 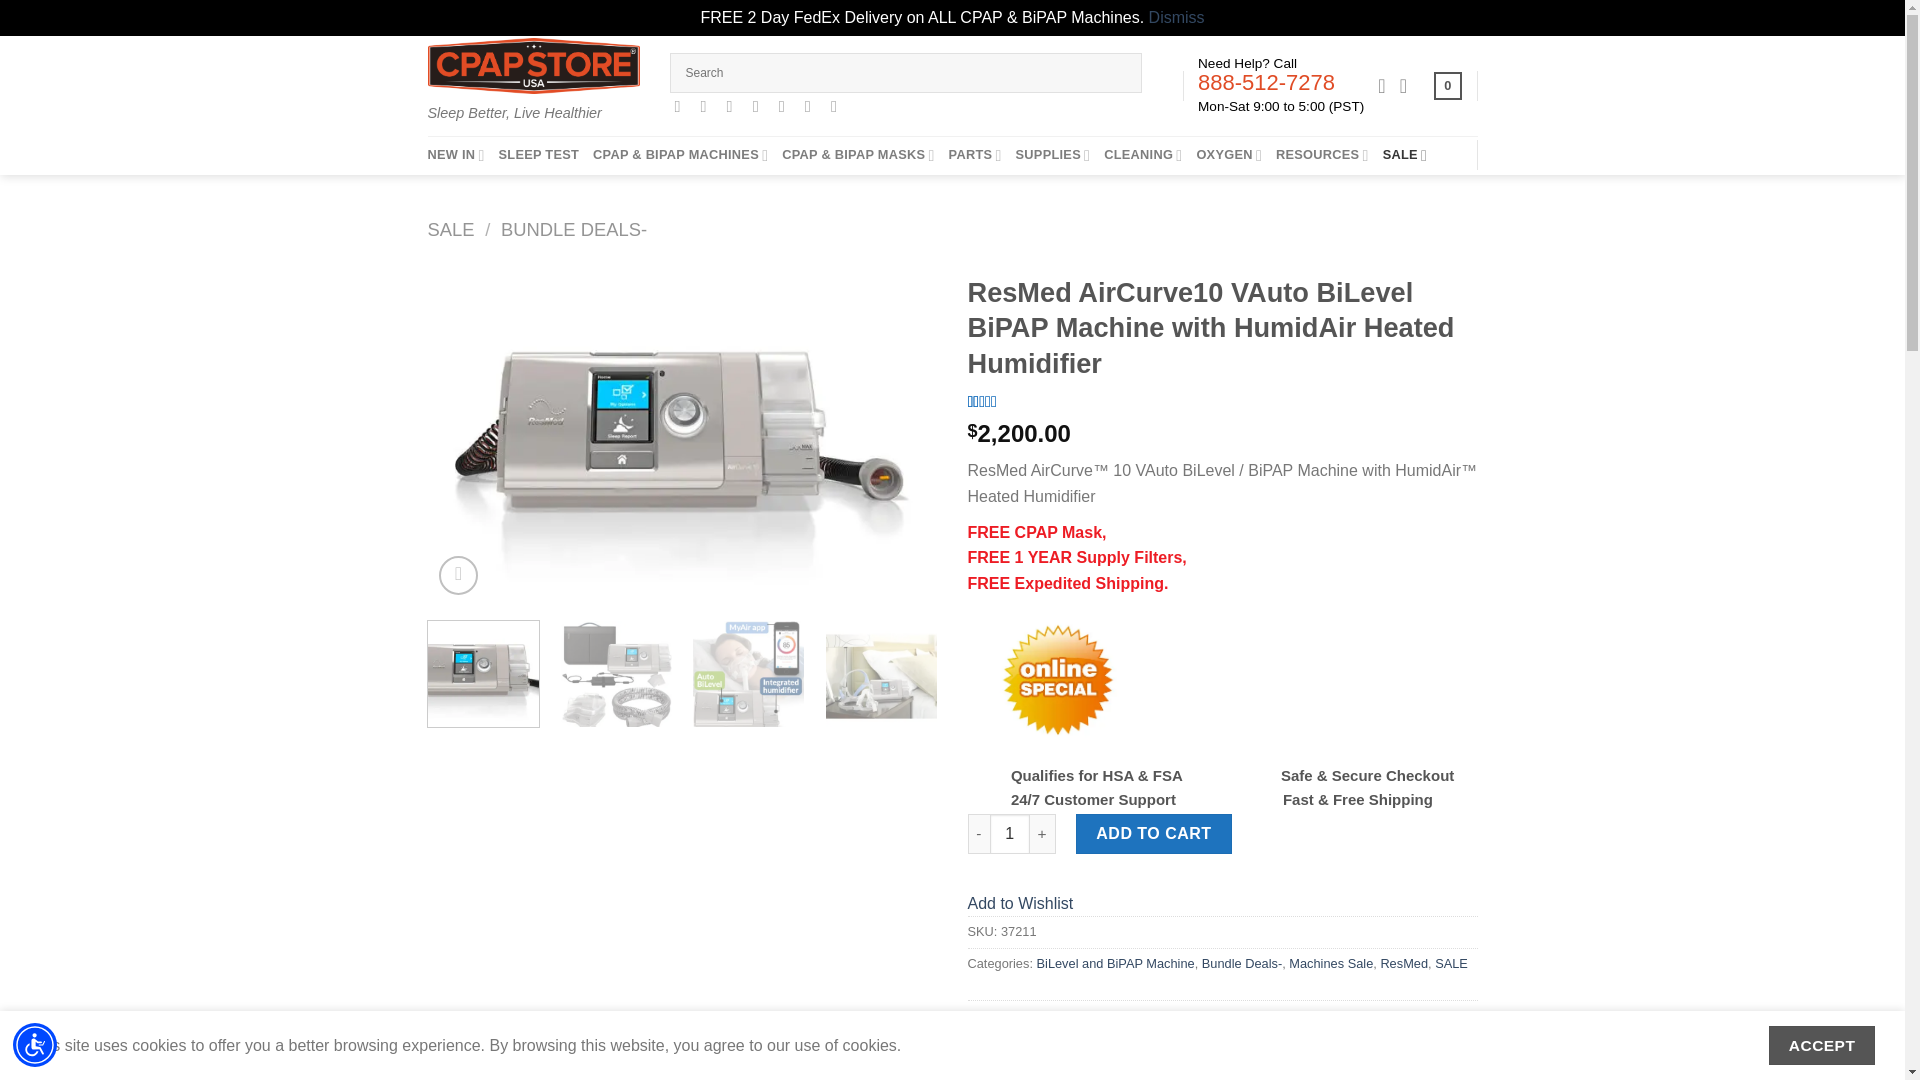 I want to click on Dismiss, so click(x=1176, y=16).